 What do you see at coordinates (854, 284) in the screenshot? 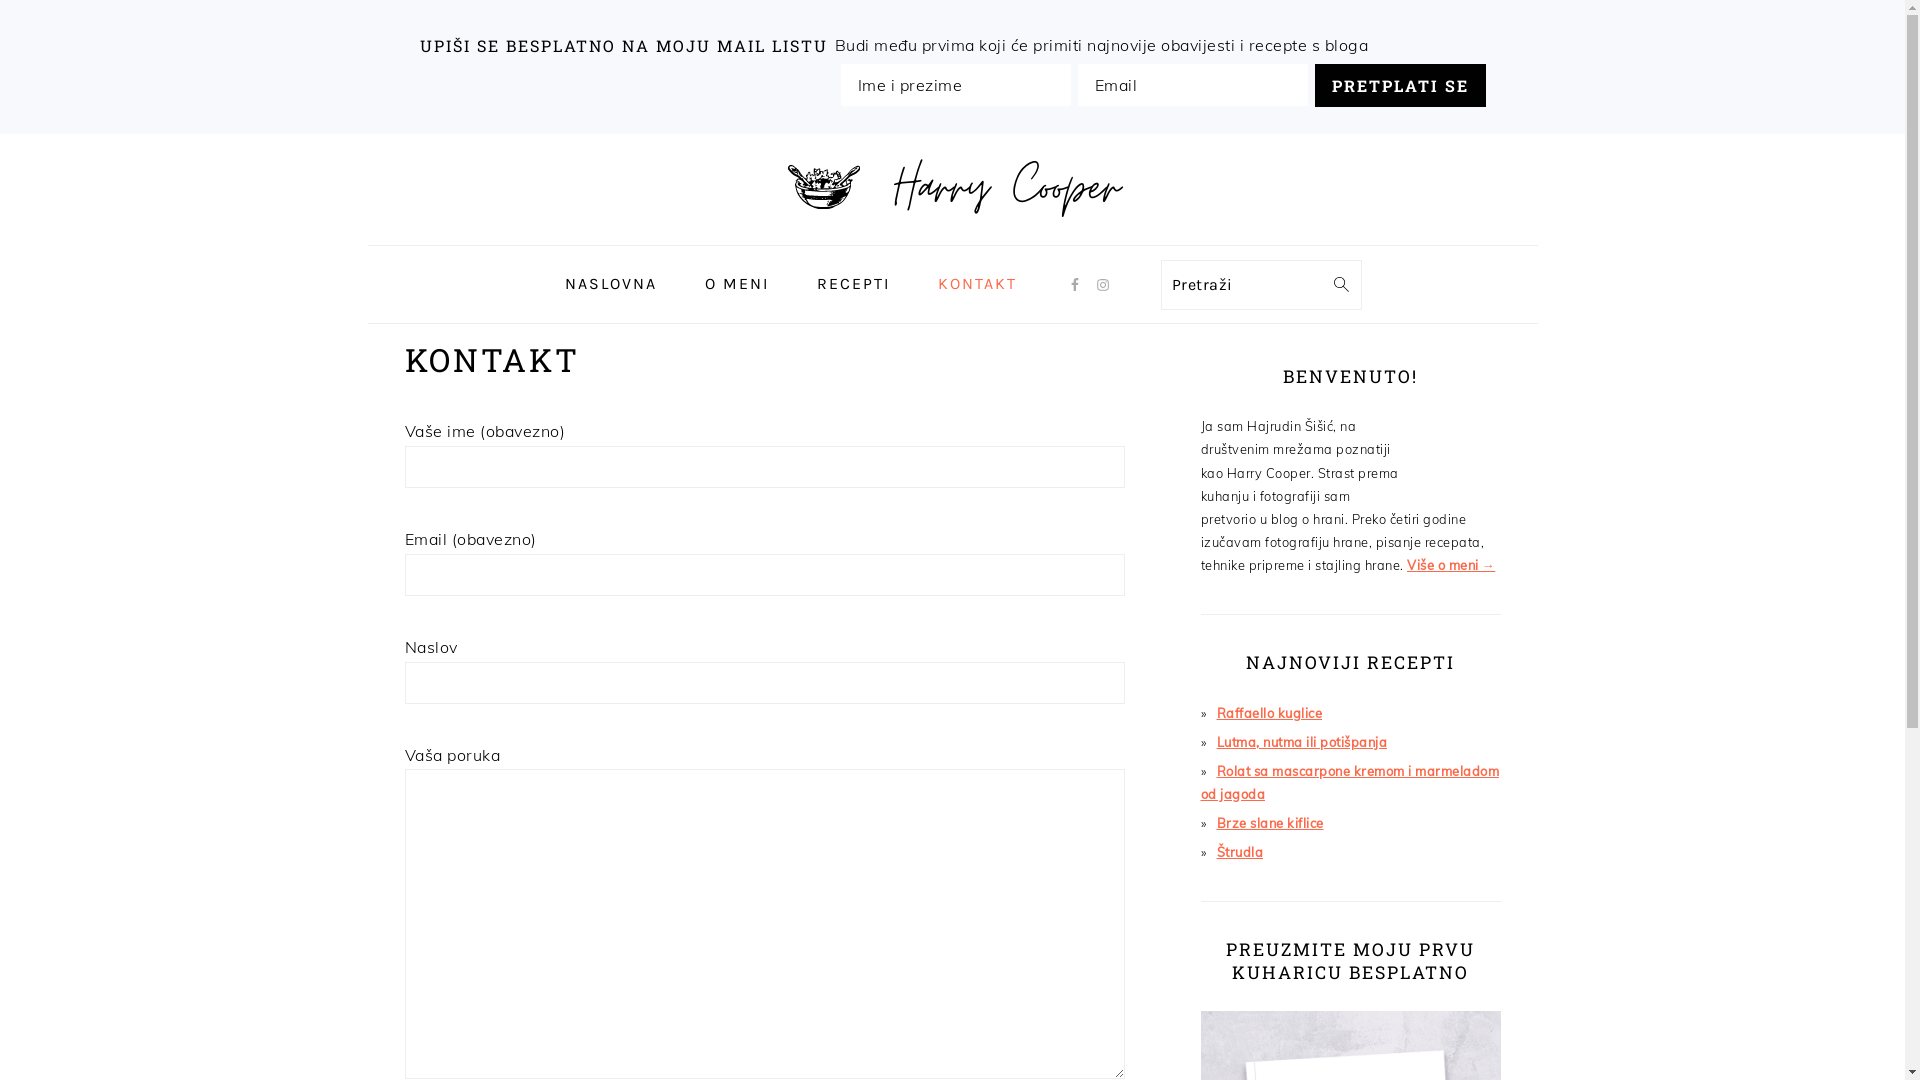
I see `RECEPTI` at bounding box center [854, 284].